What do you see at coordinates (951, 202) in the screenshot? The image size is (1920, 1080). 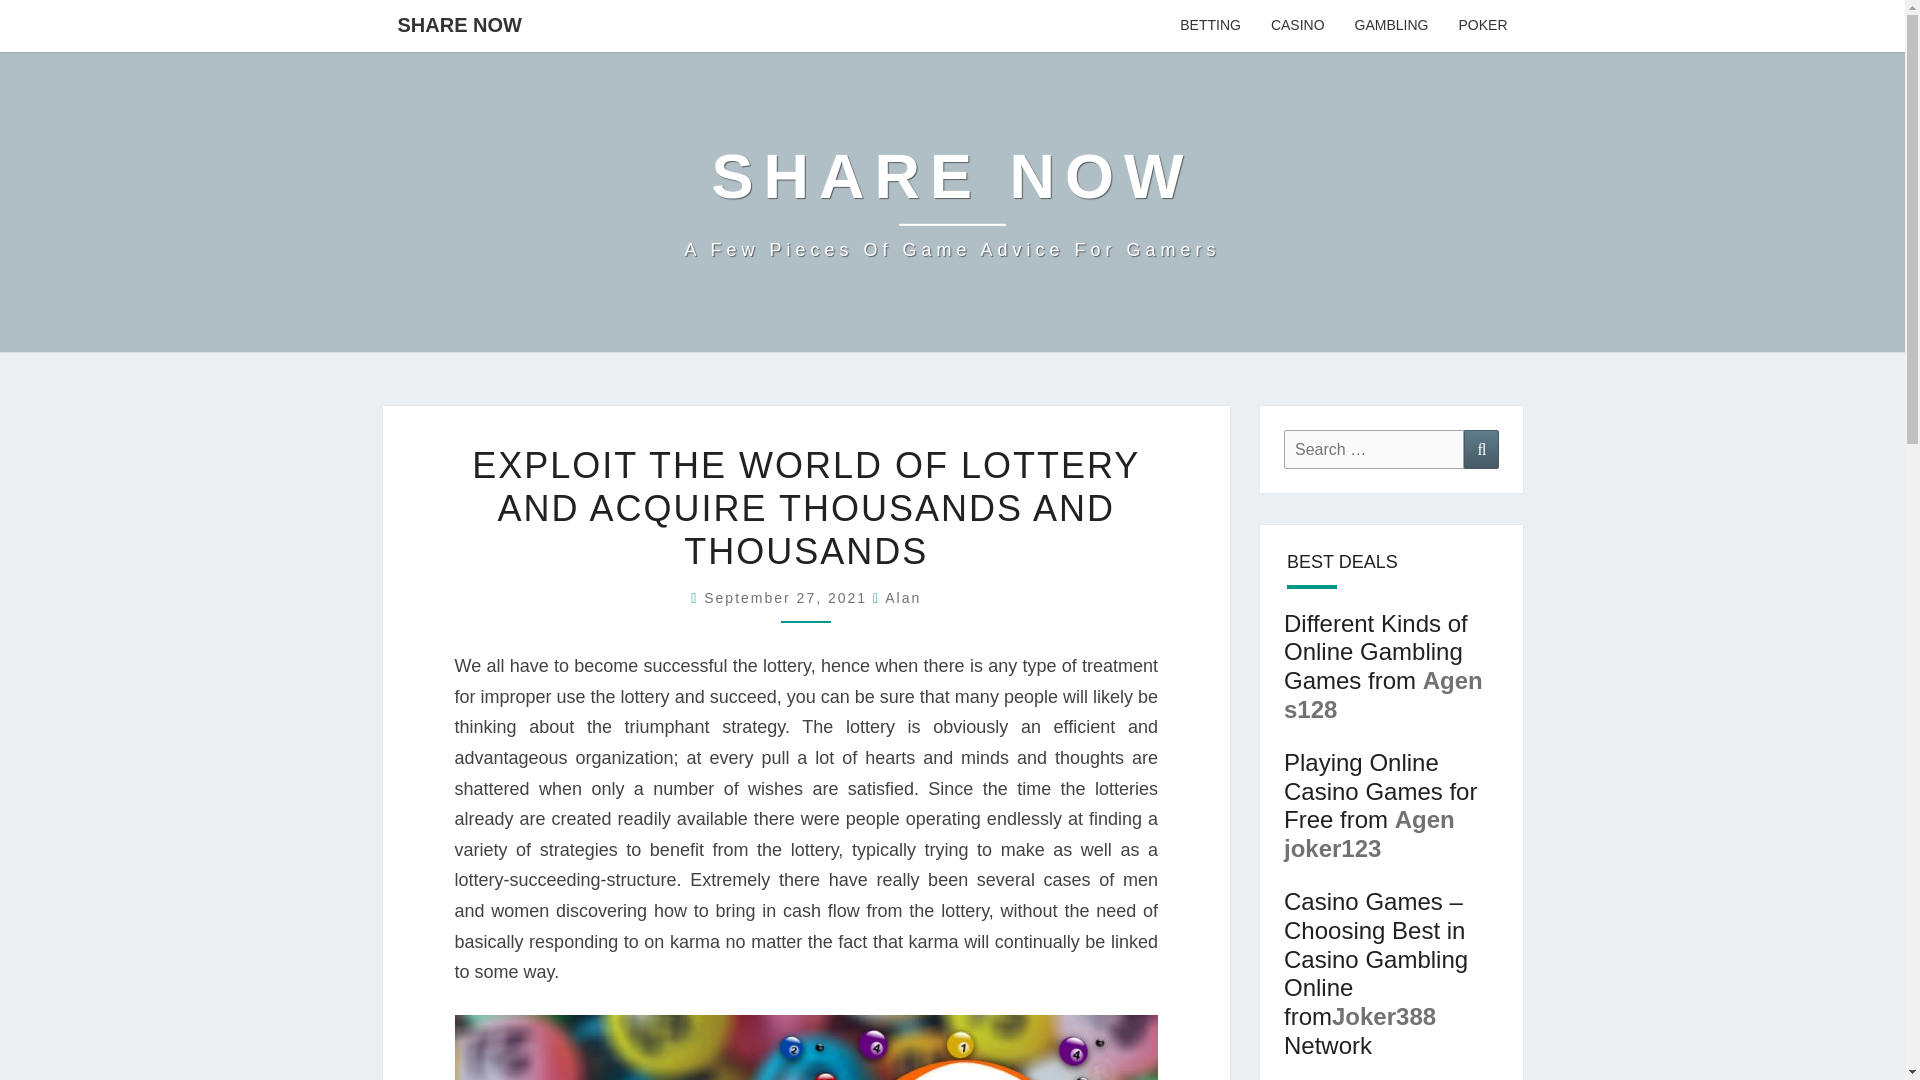 I see `Share Now` at bounding box center [951, 202].